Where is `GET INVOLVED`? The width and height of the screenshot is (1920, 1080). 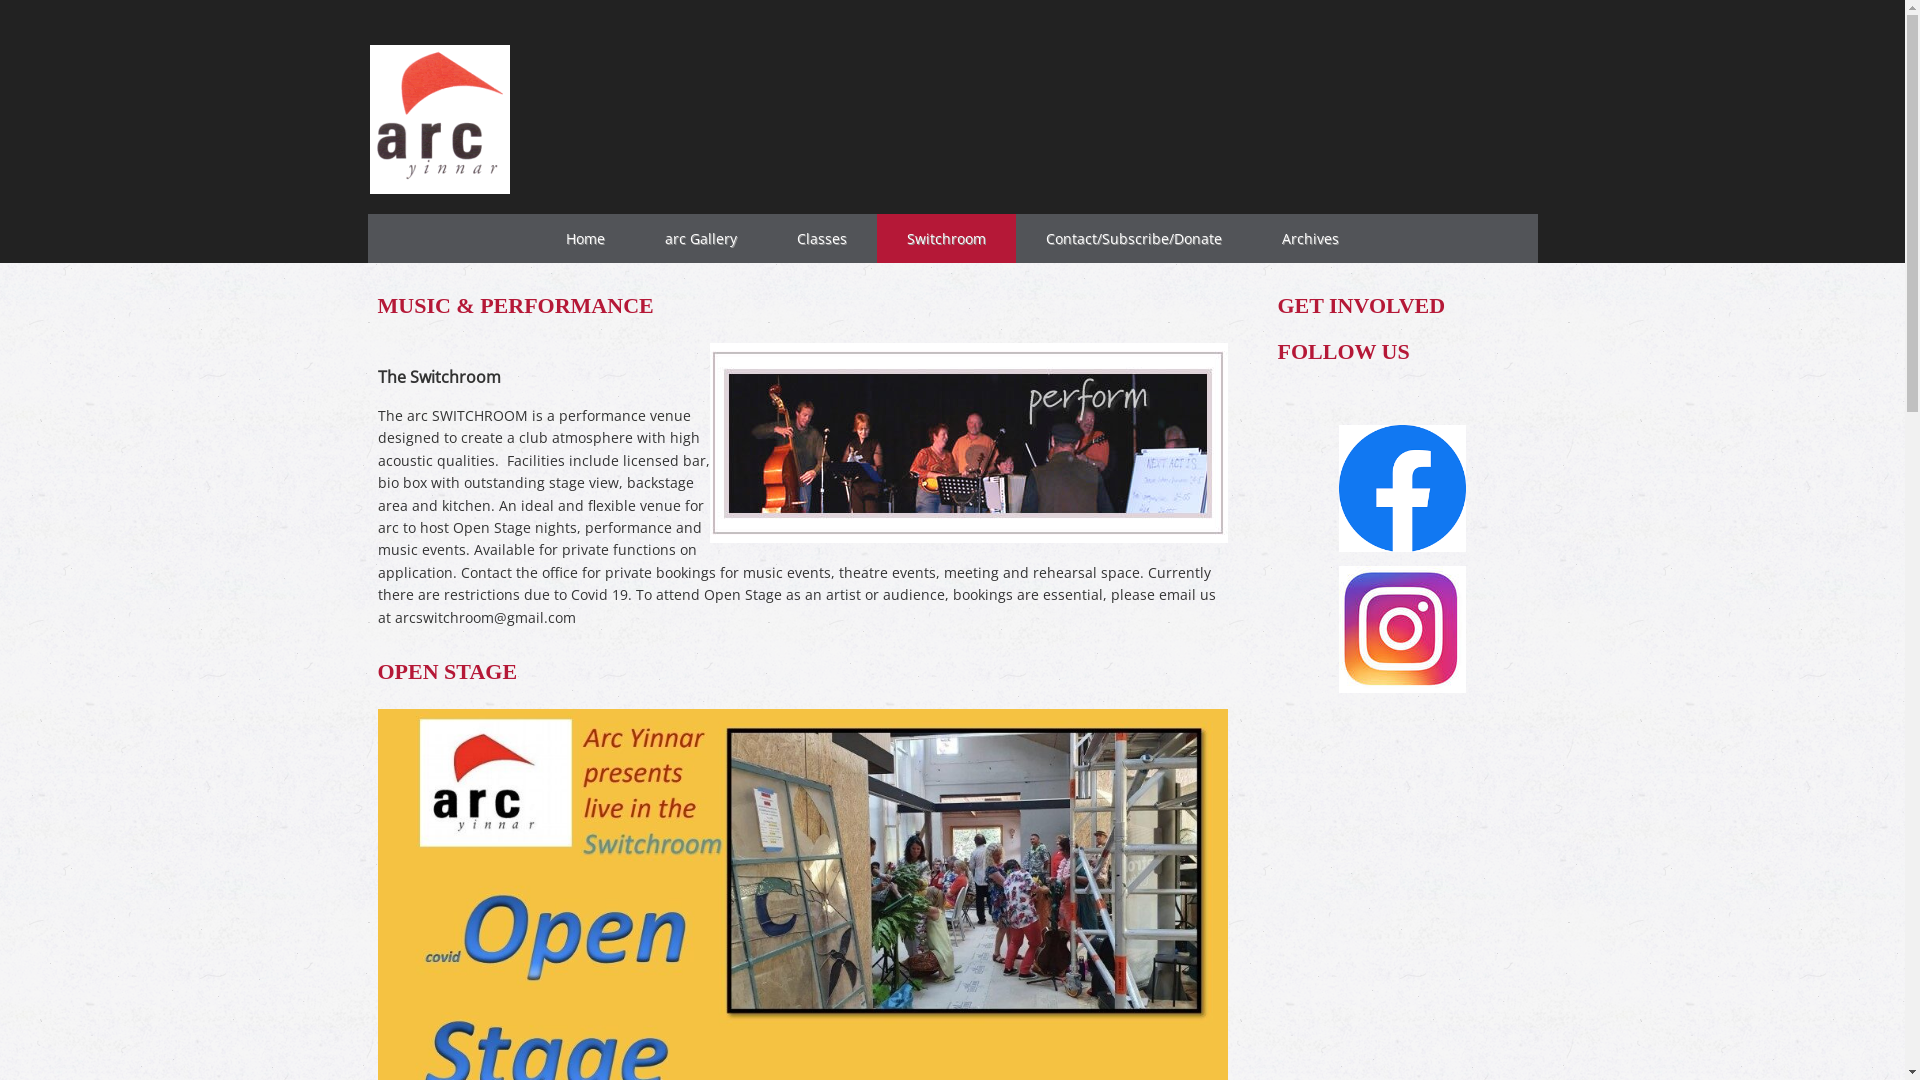 GET INVOLVED is located at coordinates (1362, 306).